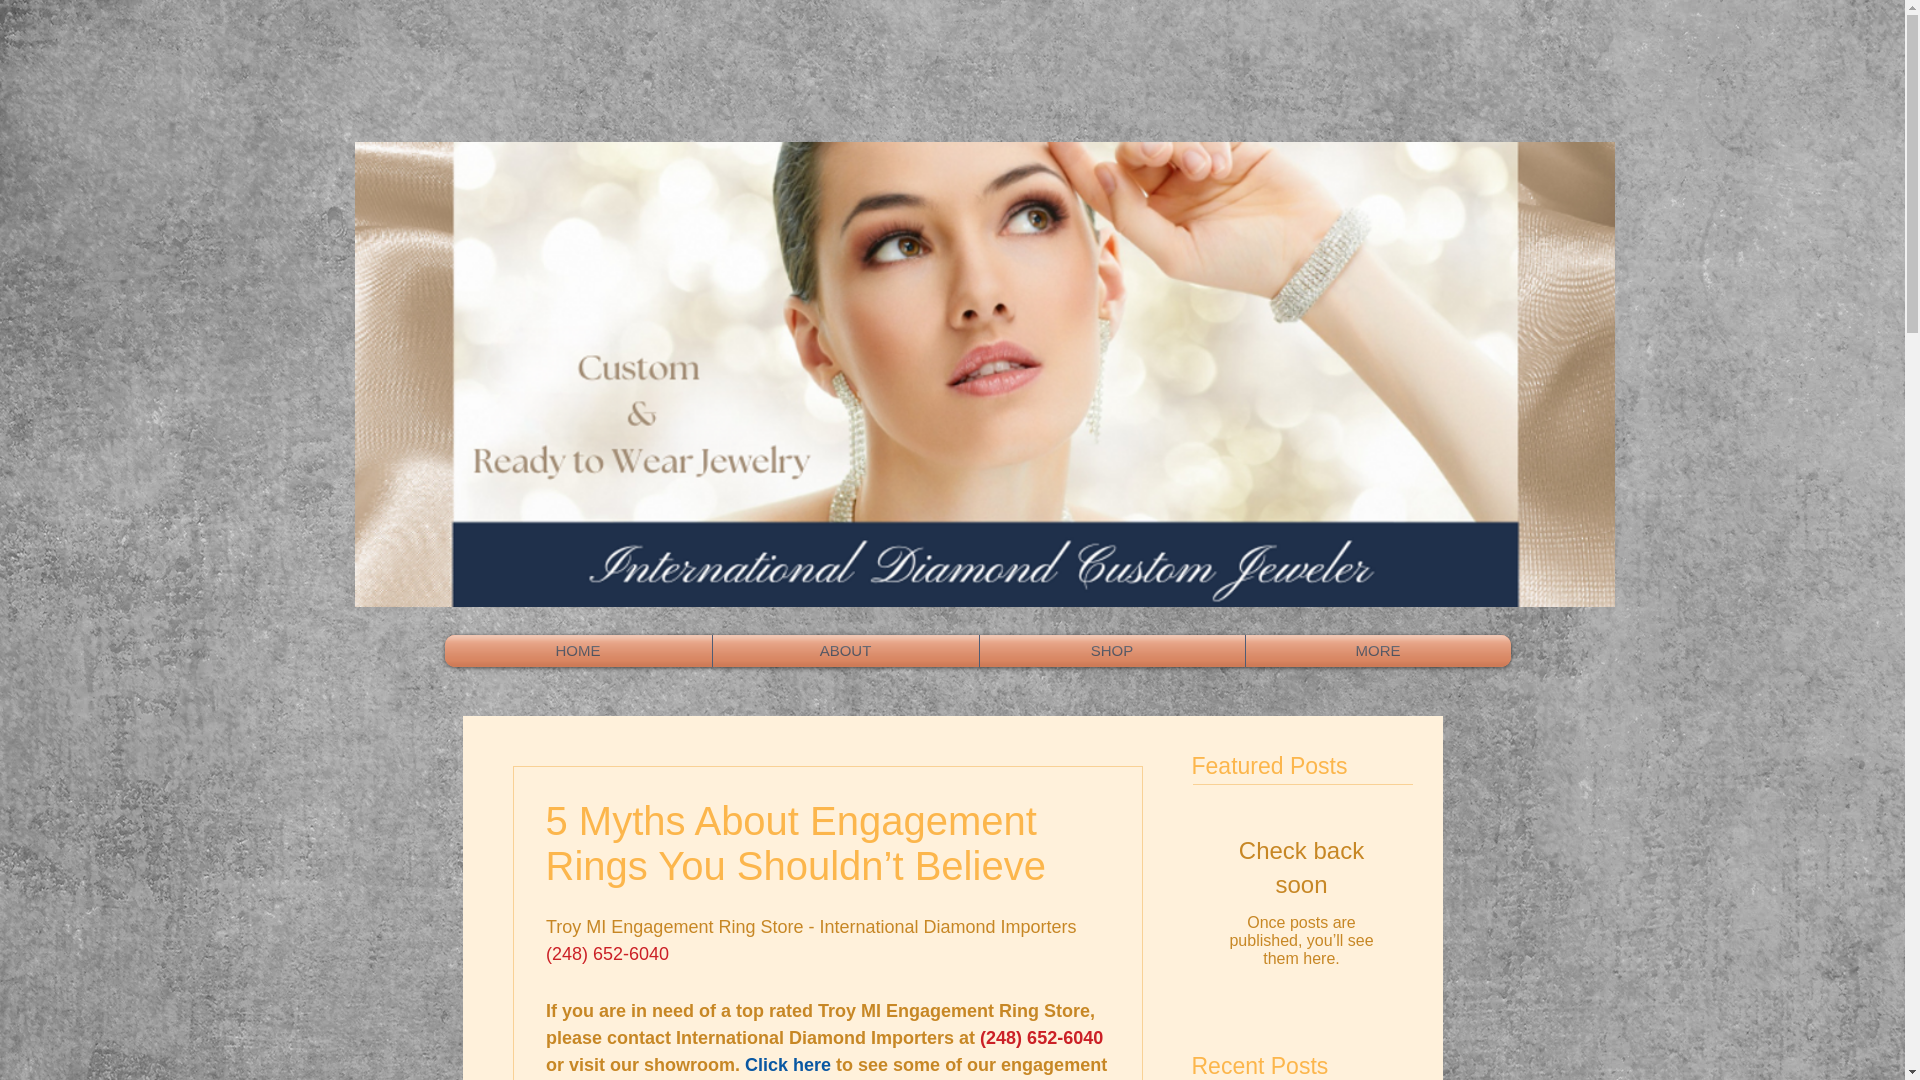 The image size is (1920, 1080). What do you see at coordinates (576, 651) in the screenshot?
I see `HOME` at bounding box center [576, 651].